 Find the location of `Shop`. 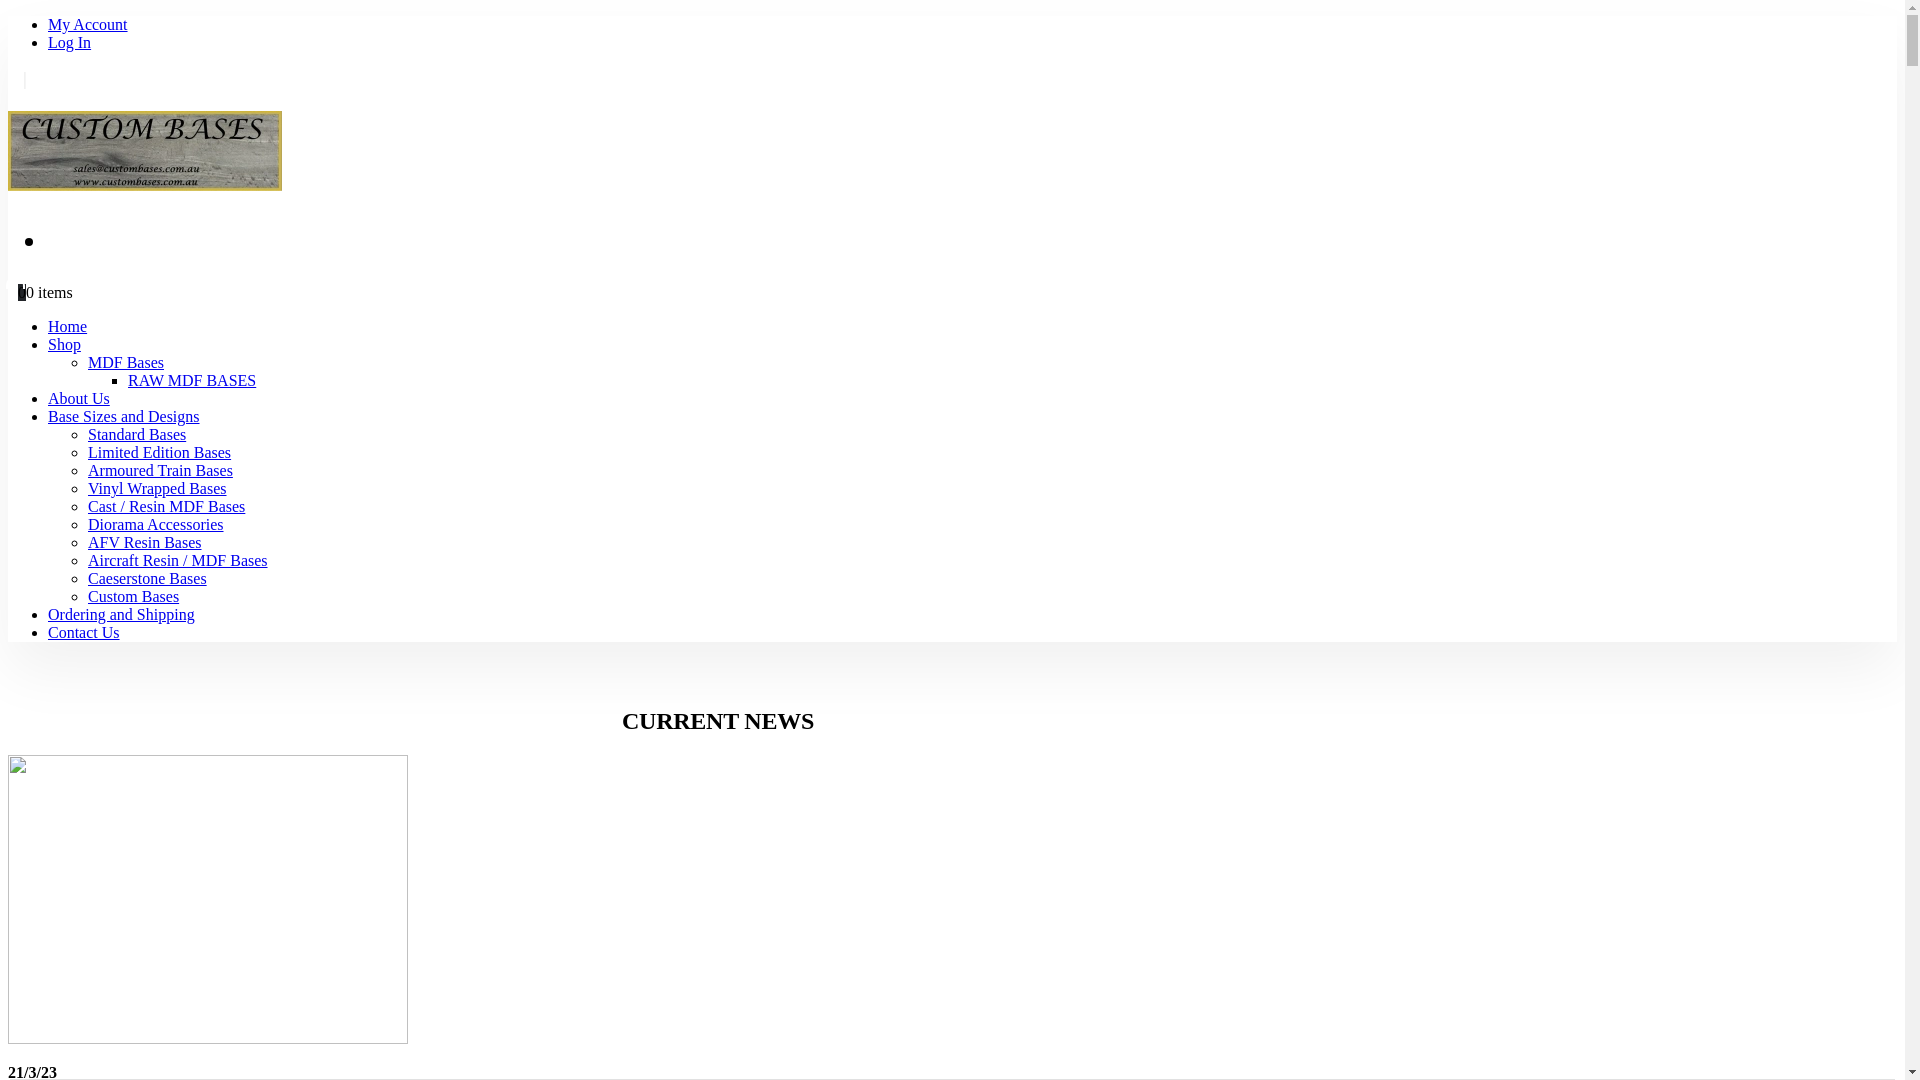

Shop is located at coordinates (64, 344).